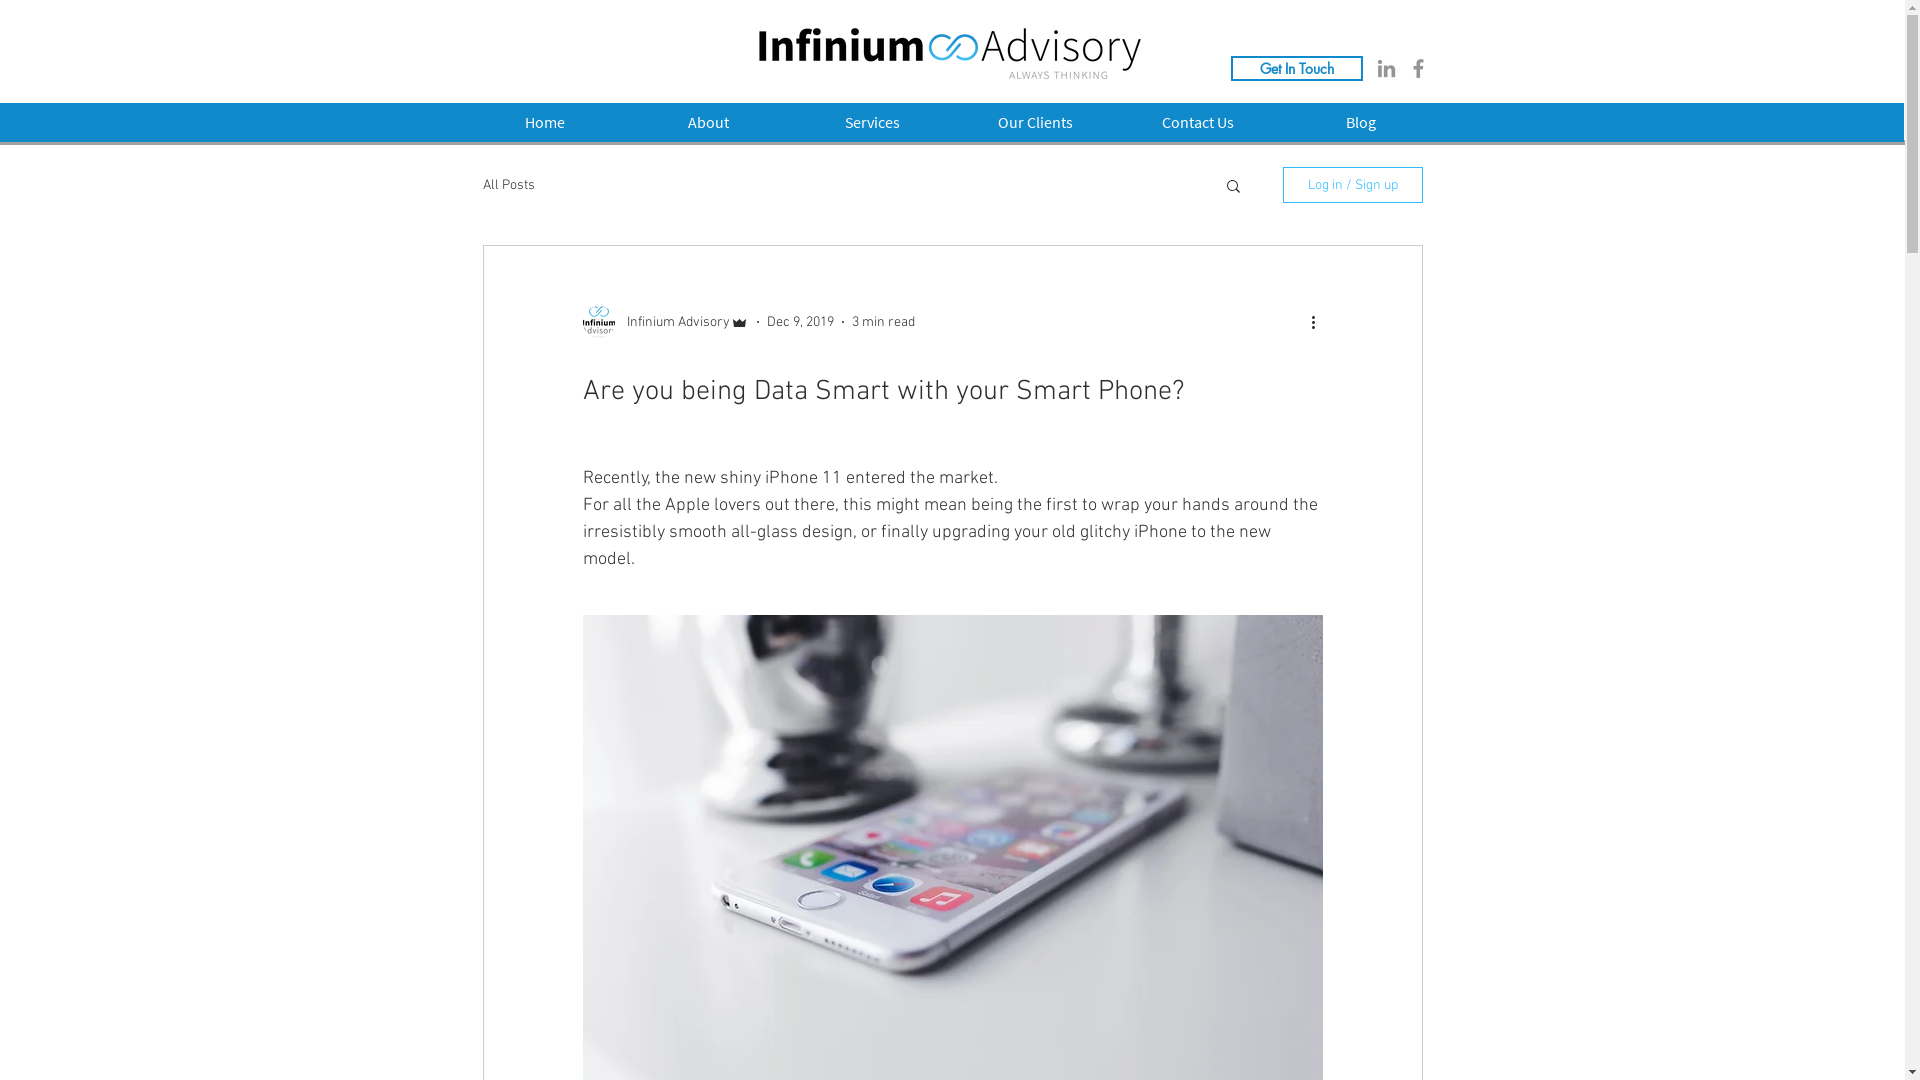  What do you see at coordinates (1352, 185) in the screenshot?
I see `Log in / Sign up` at bounding box center [1352, 185].